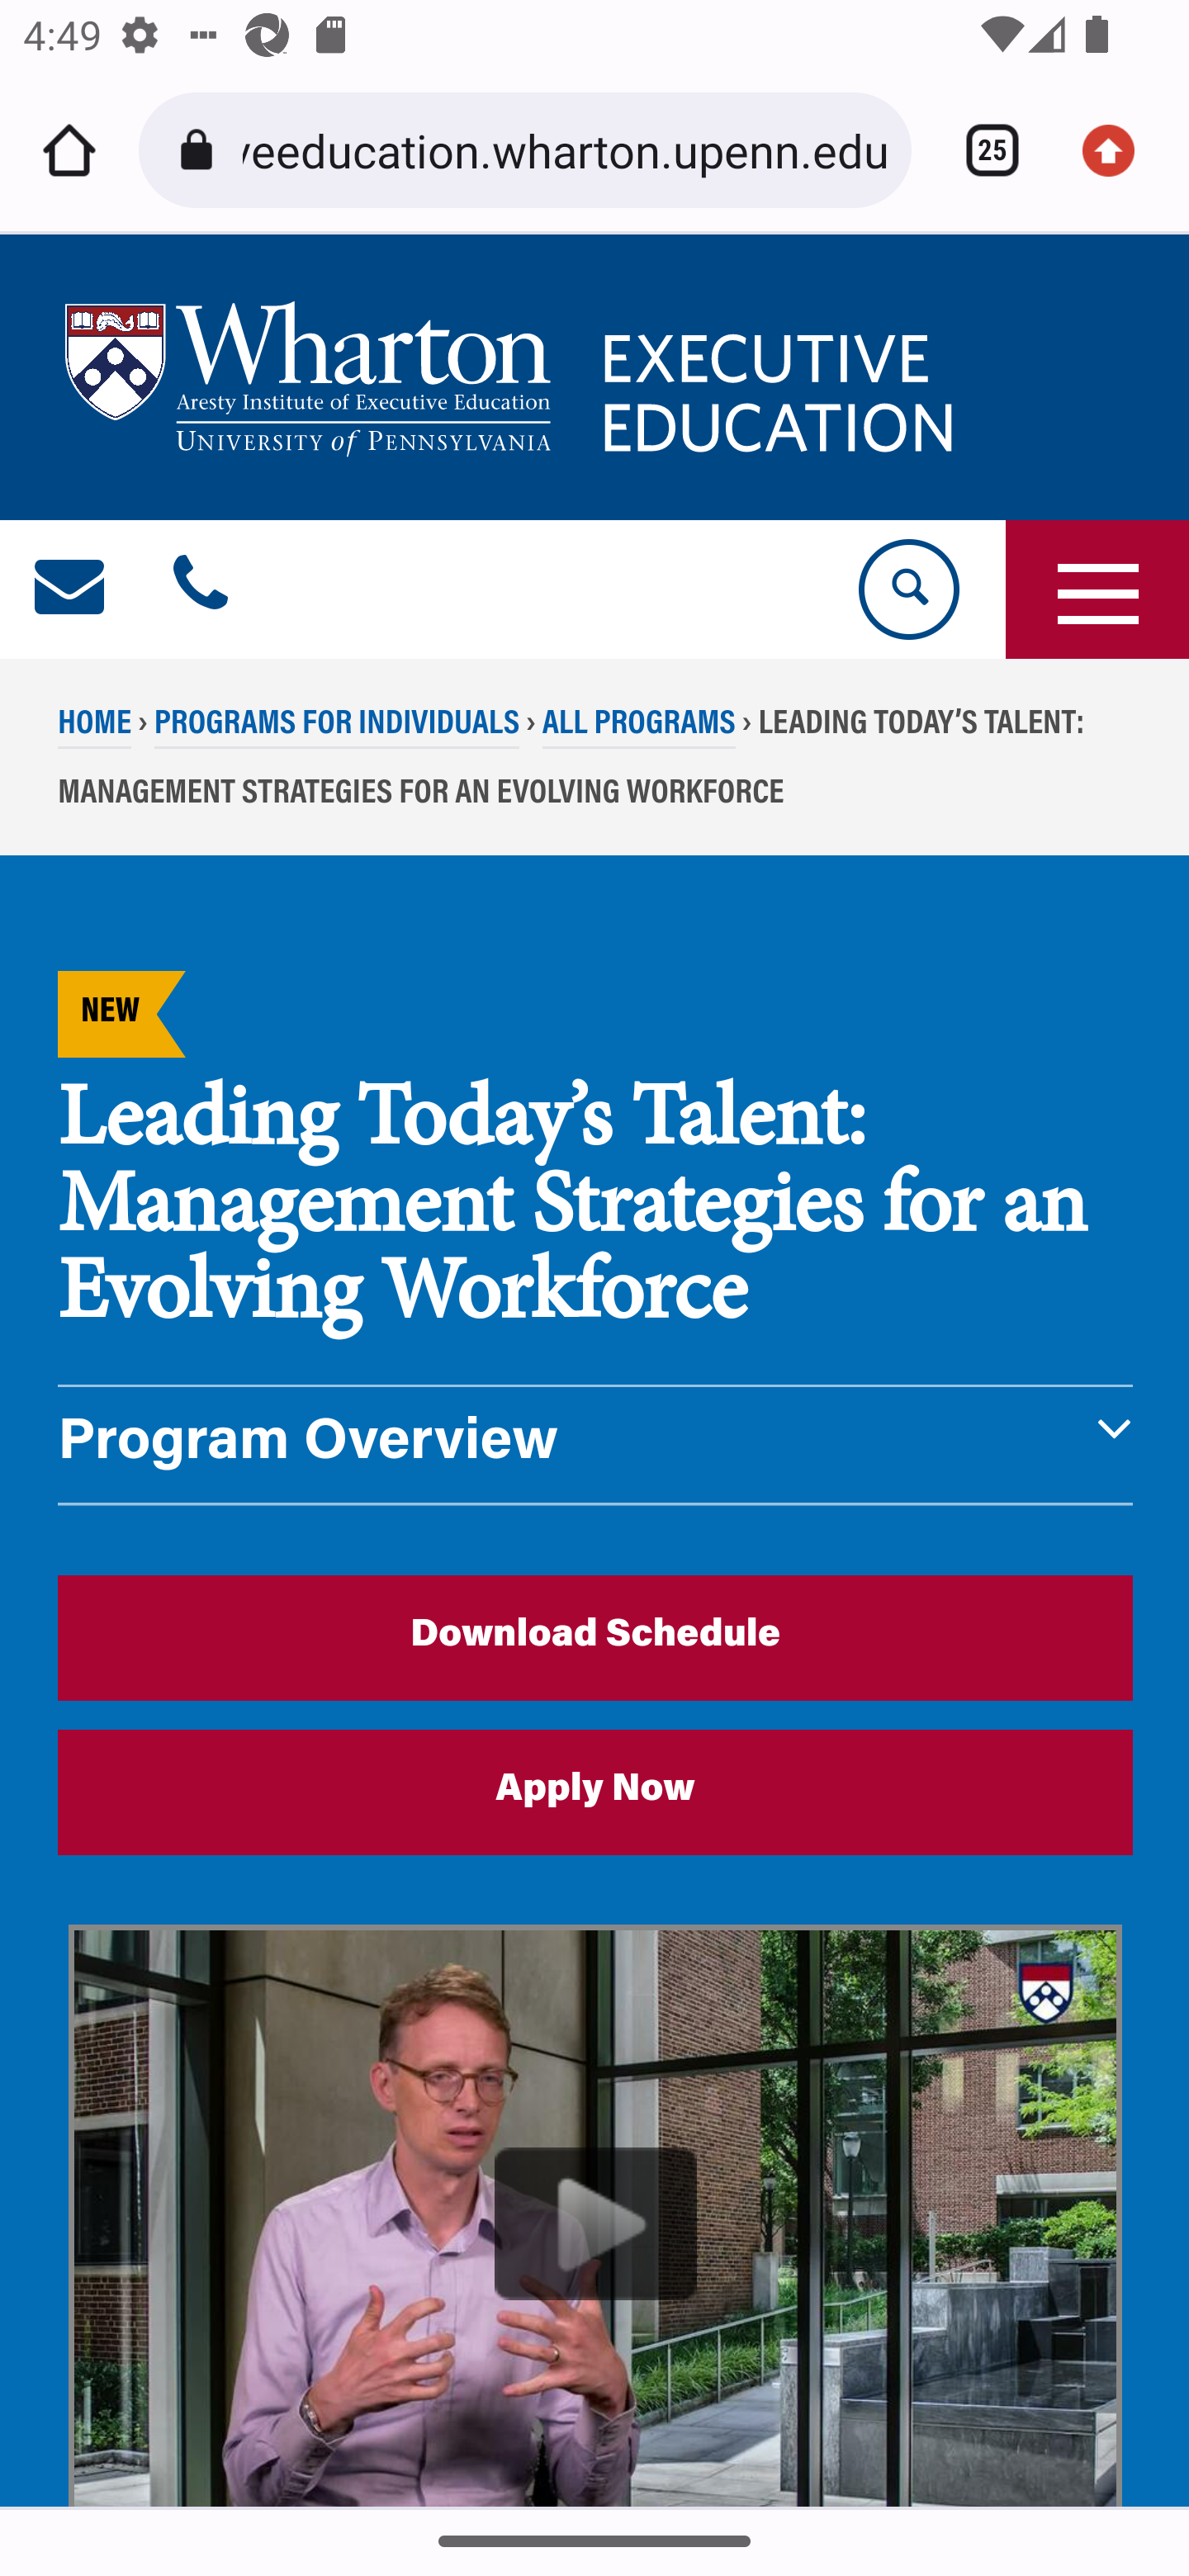 The width and height of the screenshot is (1189, 2576). Describe the element at coordinates (596, 1445) in the screenshot. I see `Program Overview ` at that location.